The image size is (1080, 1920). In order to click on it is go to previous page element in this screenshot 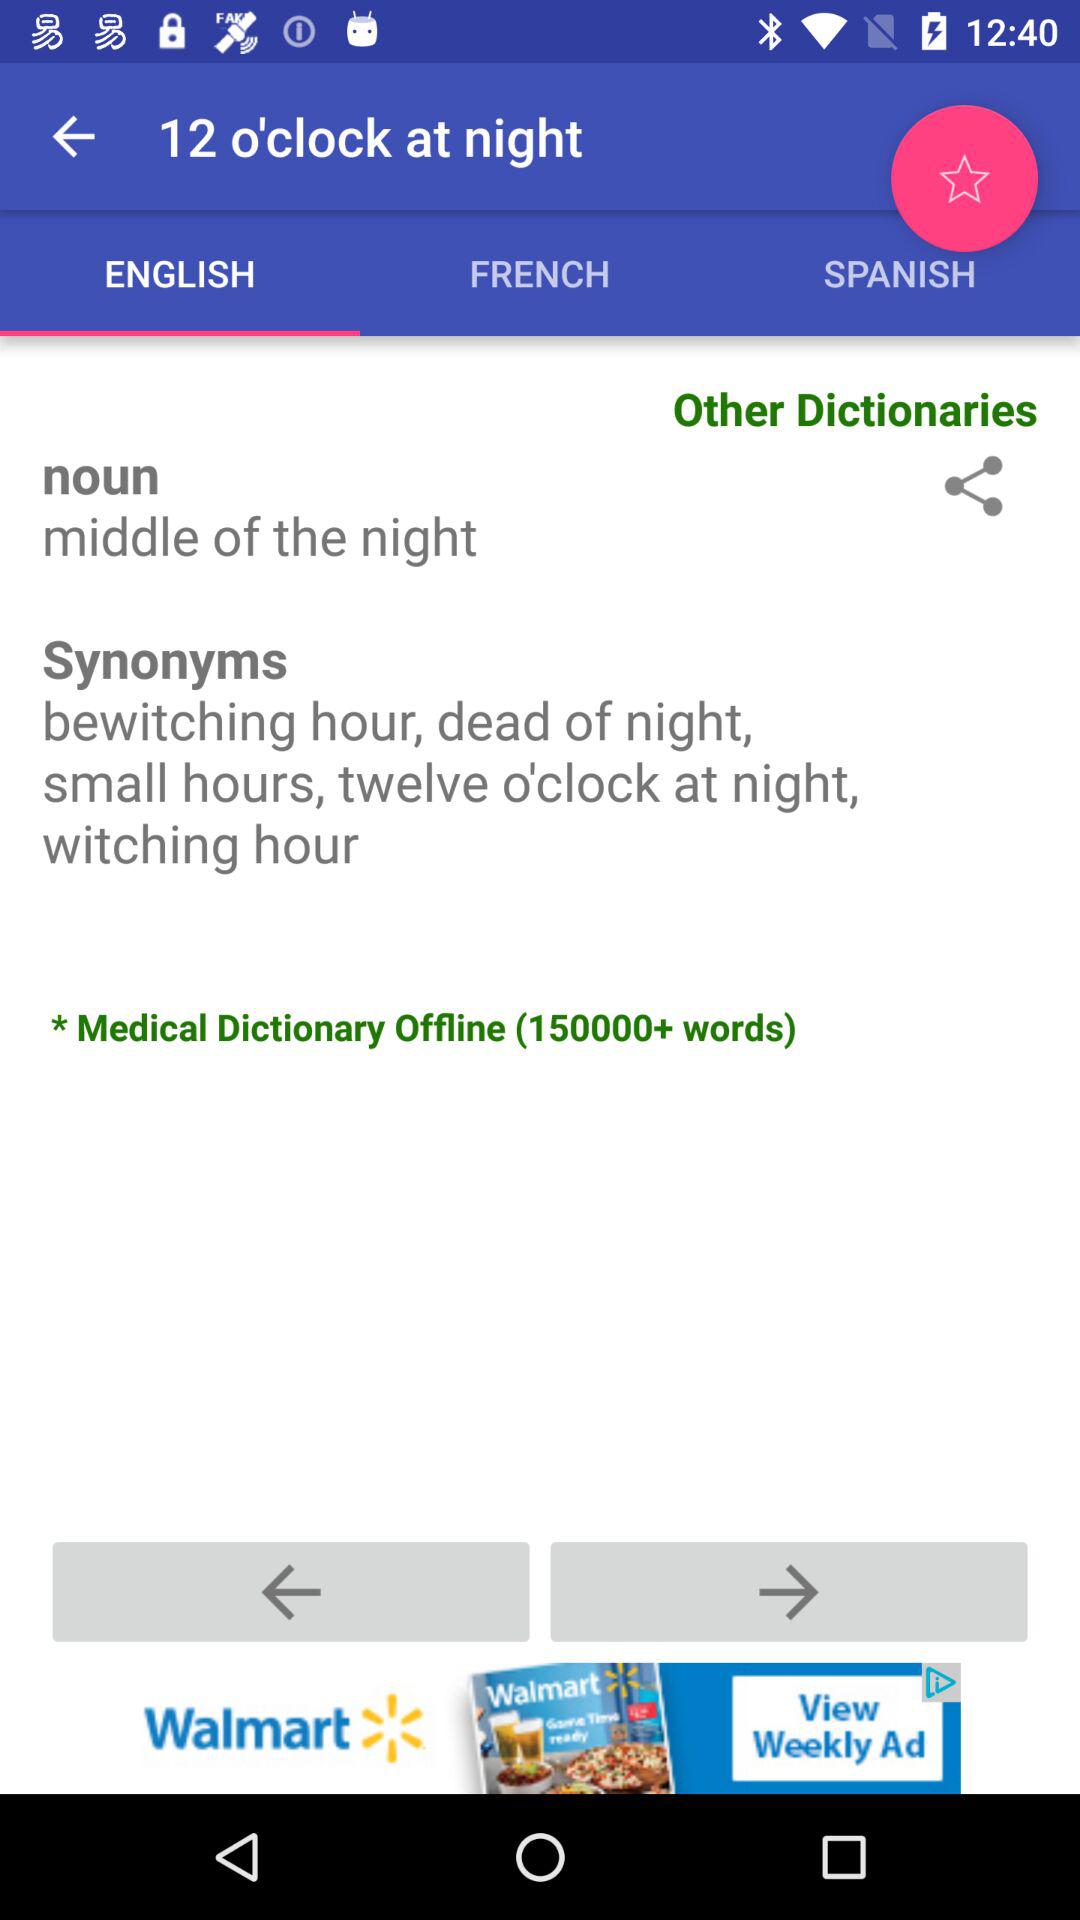, I will do `click(291, 1592)`.